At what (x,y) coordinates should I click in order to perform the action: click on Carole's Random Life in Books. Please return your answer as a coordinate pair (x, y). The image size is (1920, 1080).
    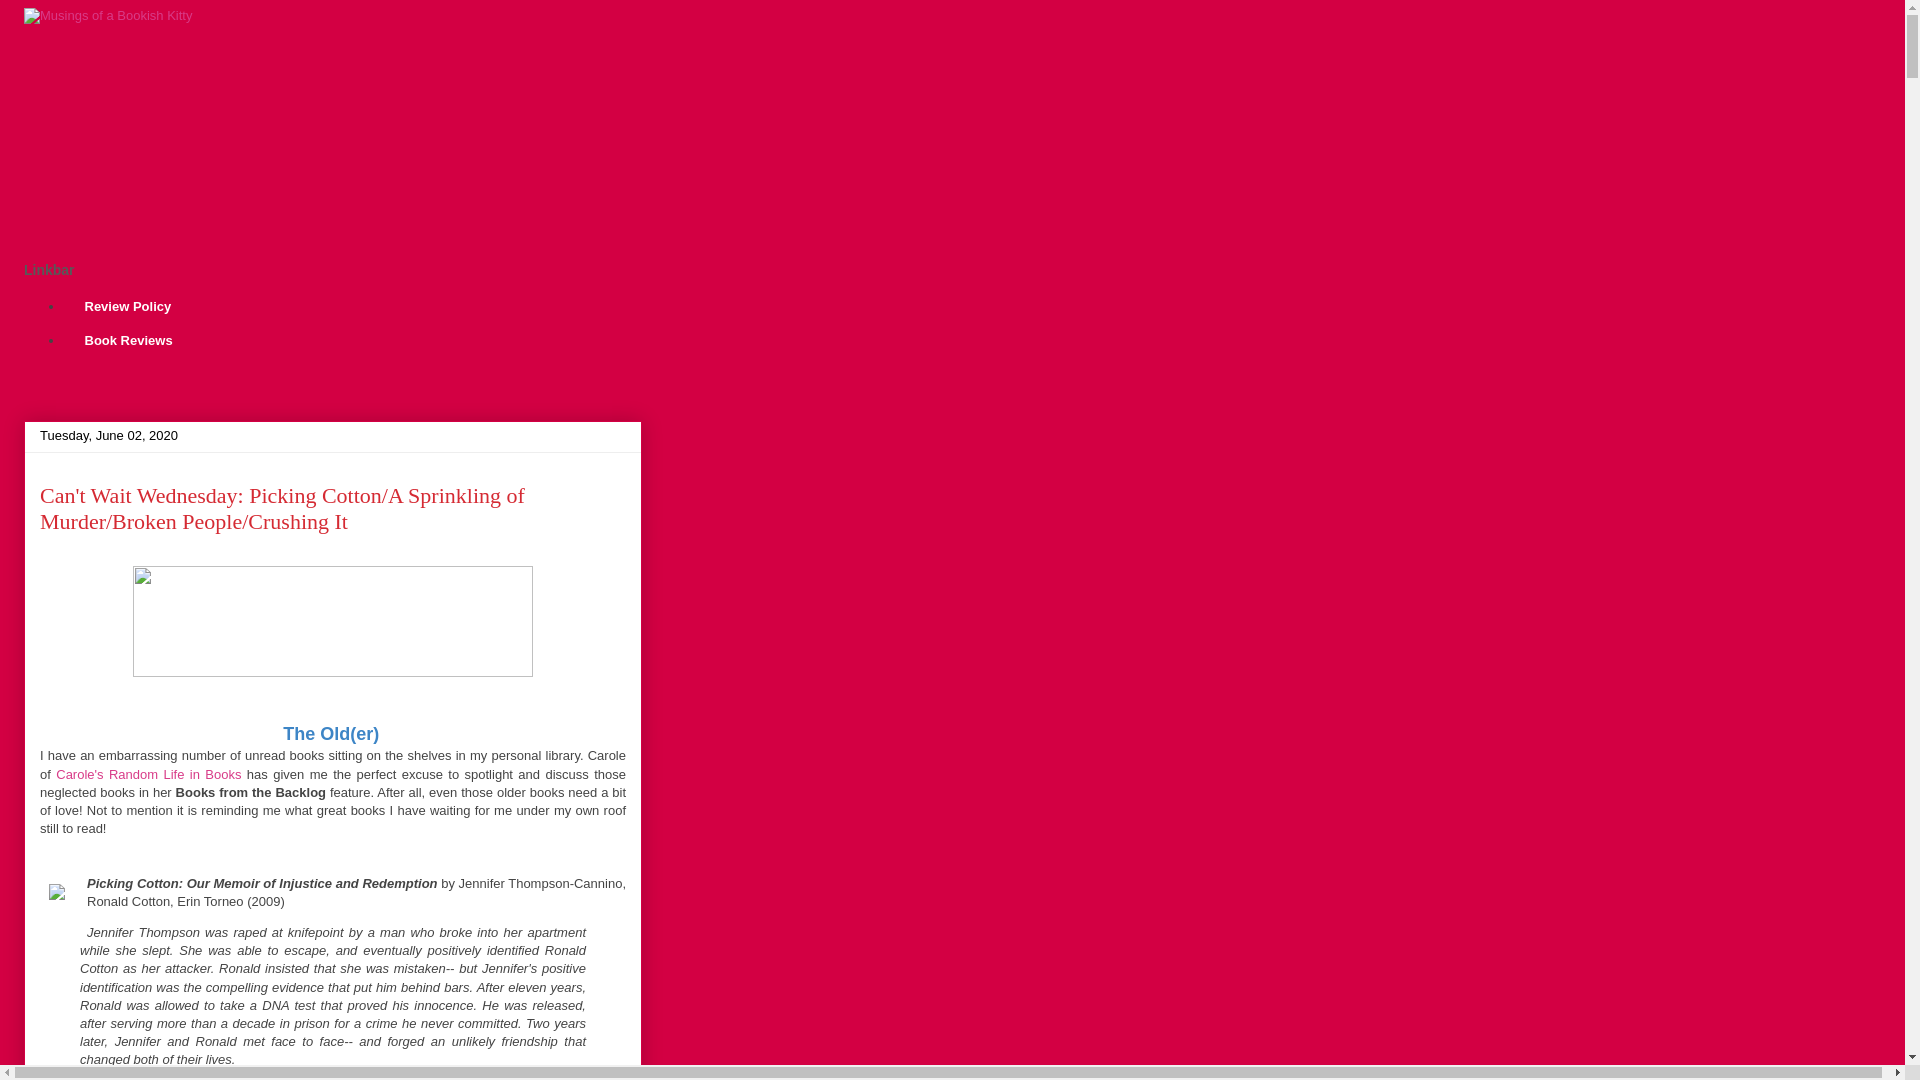
    Looking at the image, I should click on (148, 774).